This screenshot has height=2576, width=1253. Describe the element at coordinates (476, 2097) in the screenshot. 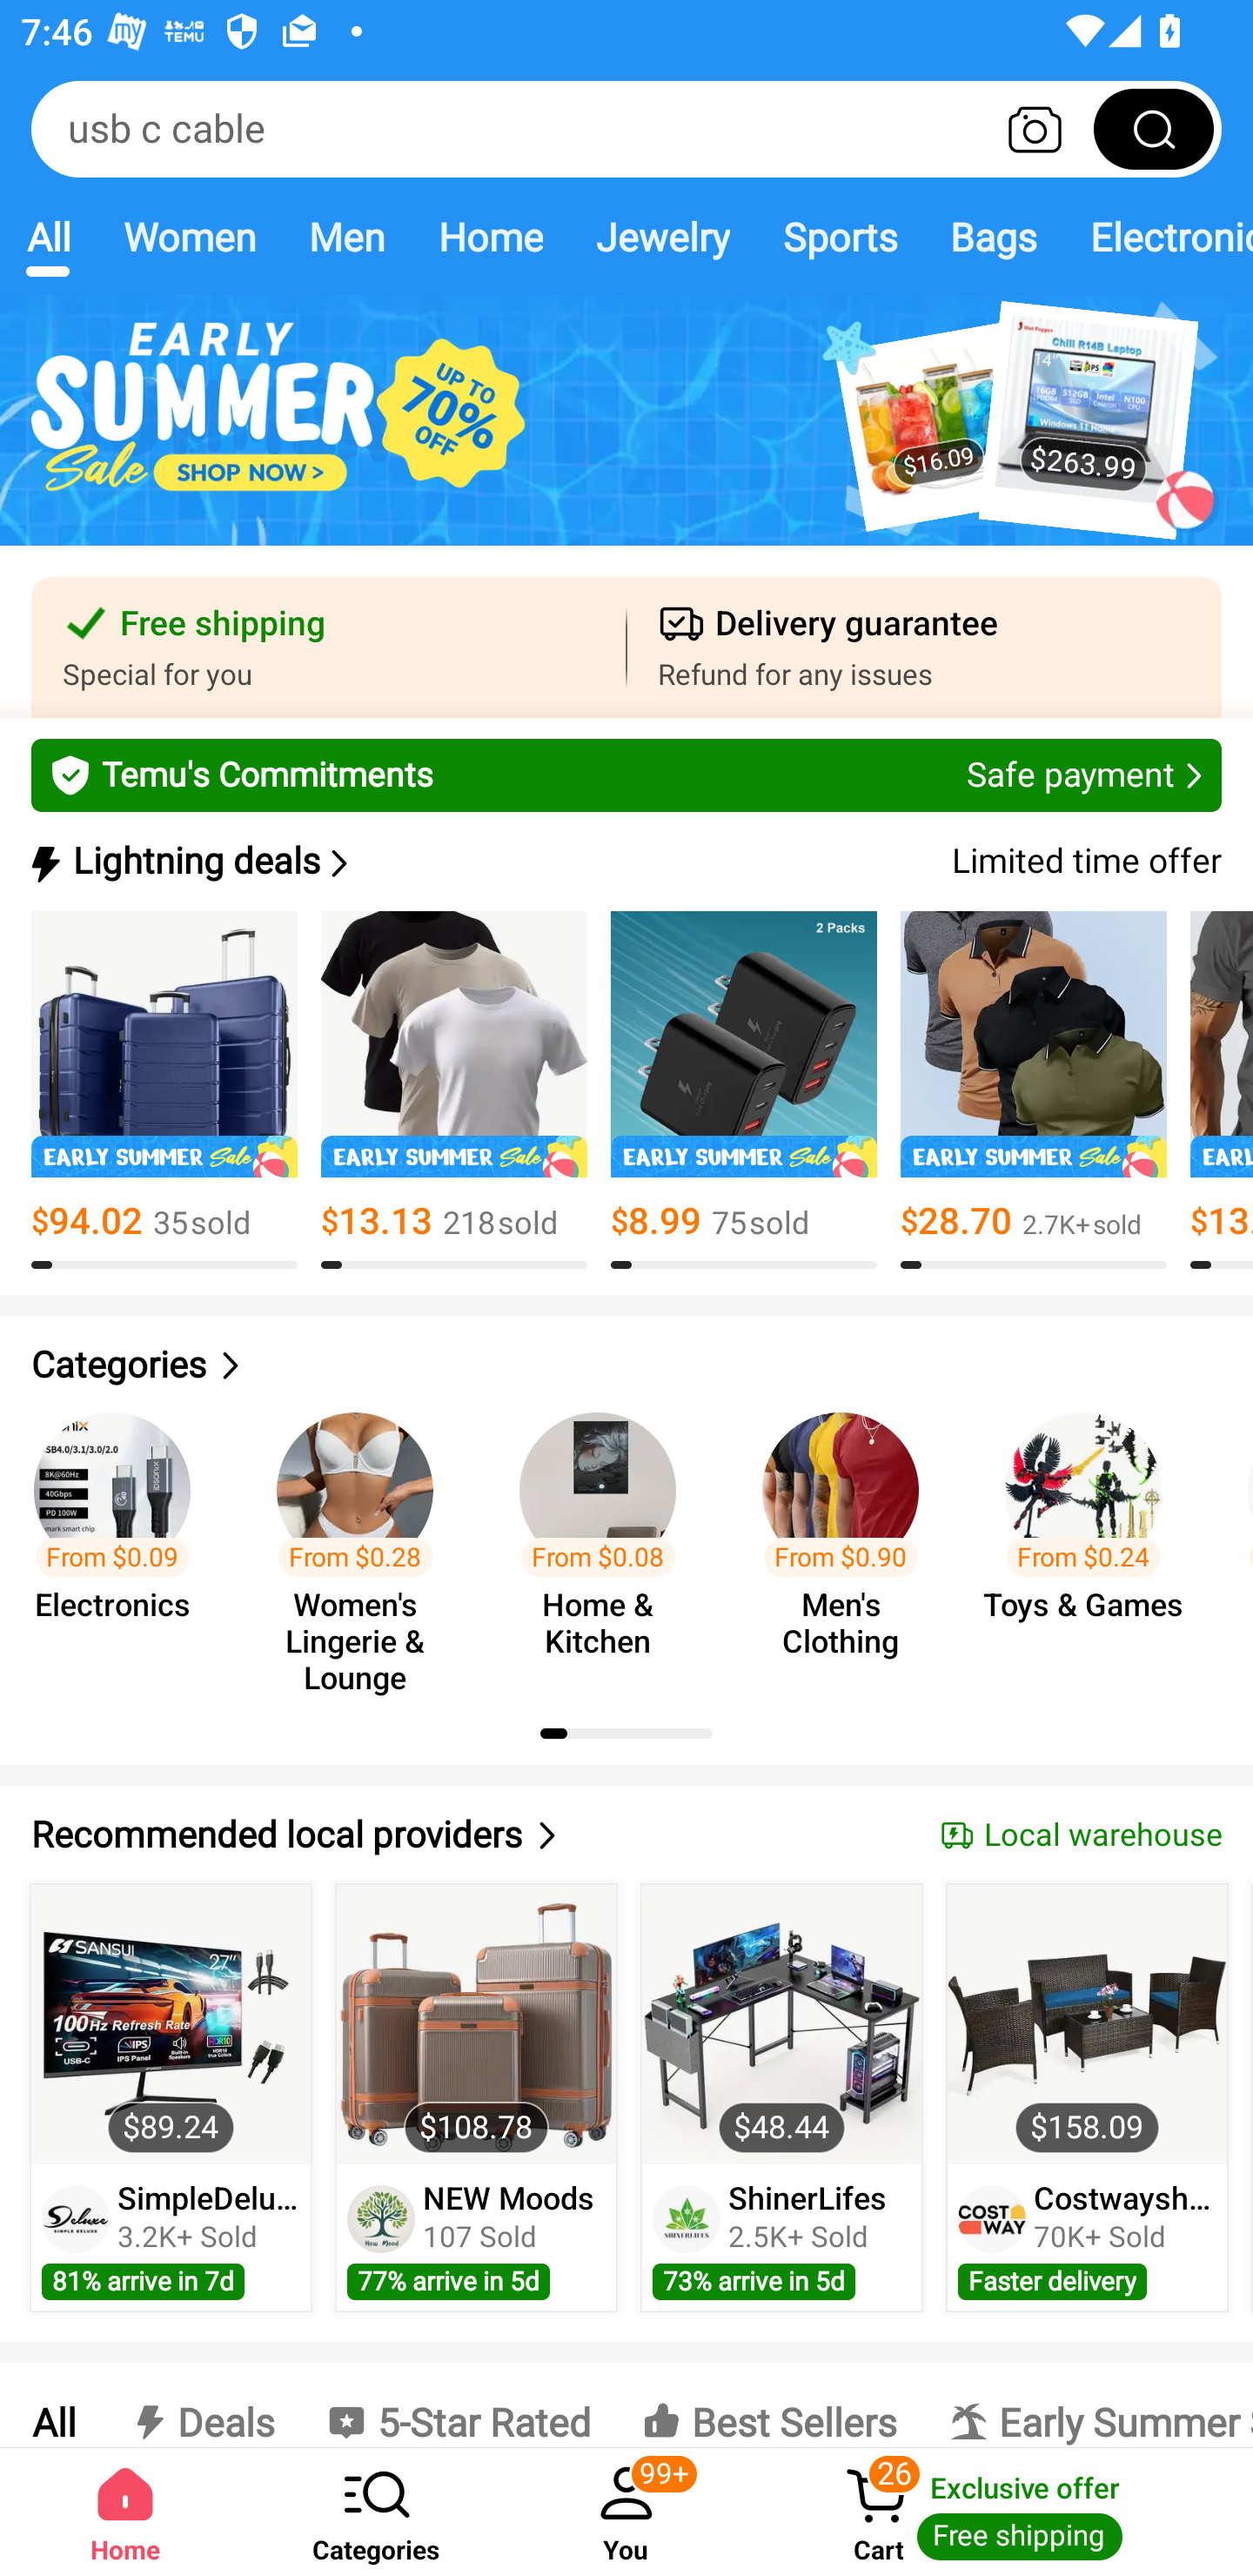

I see `$108.78 NEW Moods 107 Sold 77% arrive in 5d` at that location.